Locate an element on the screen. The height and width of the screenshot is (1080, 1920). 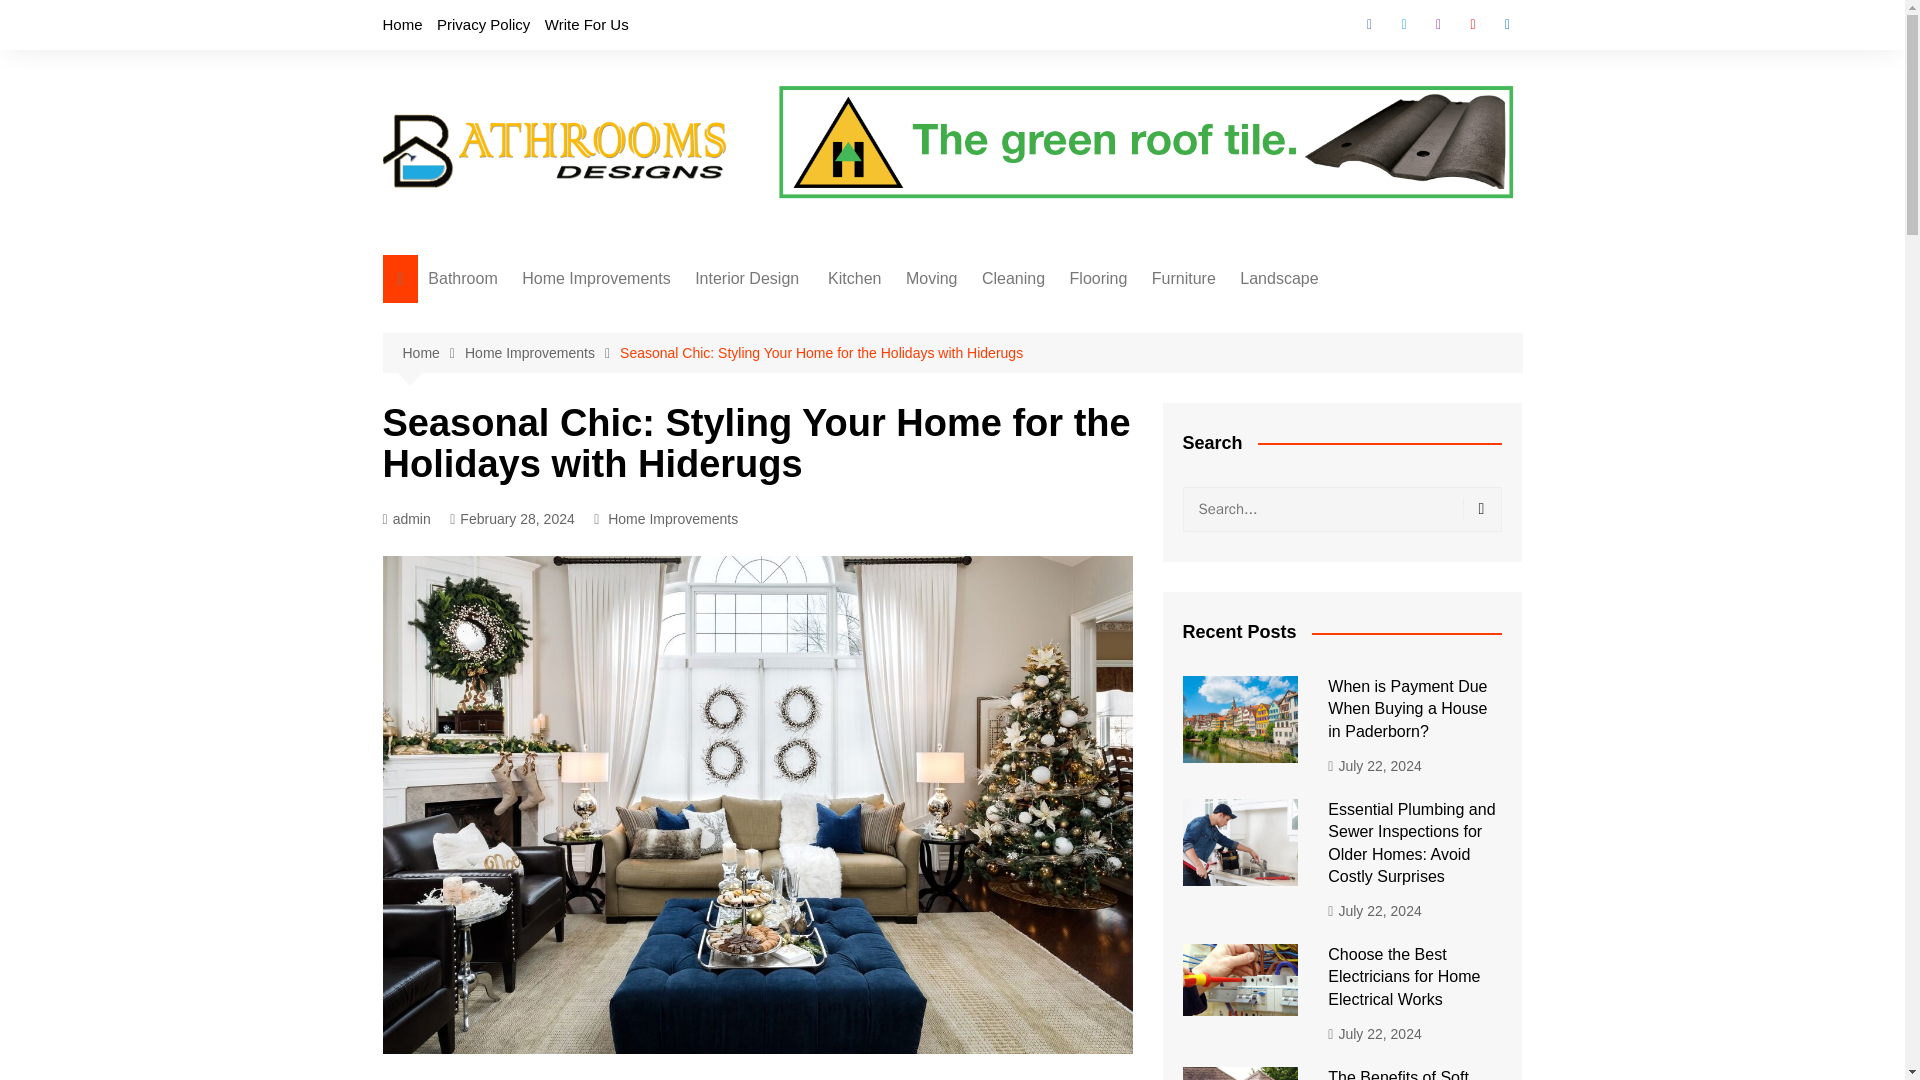
Home is located at coordinates (402, 24).